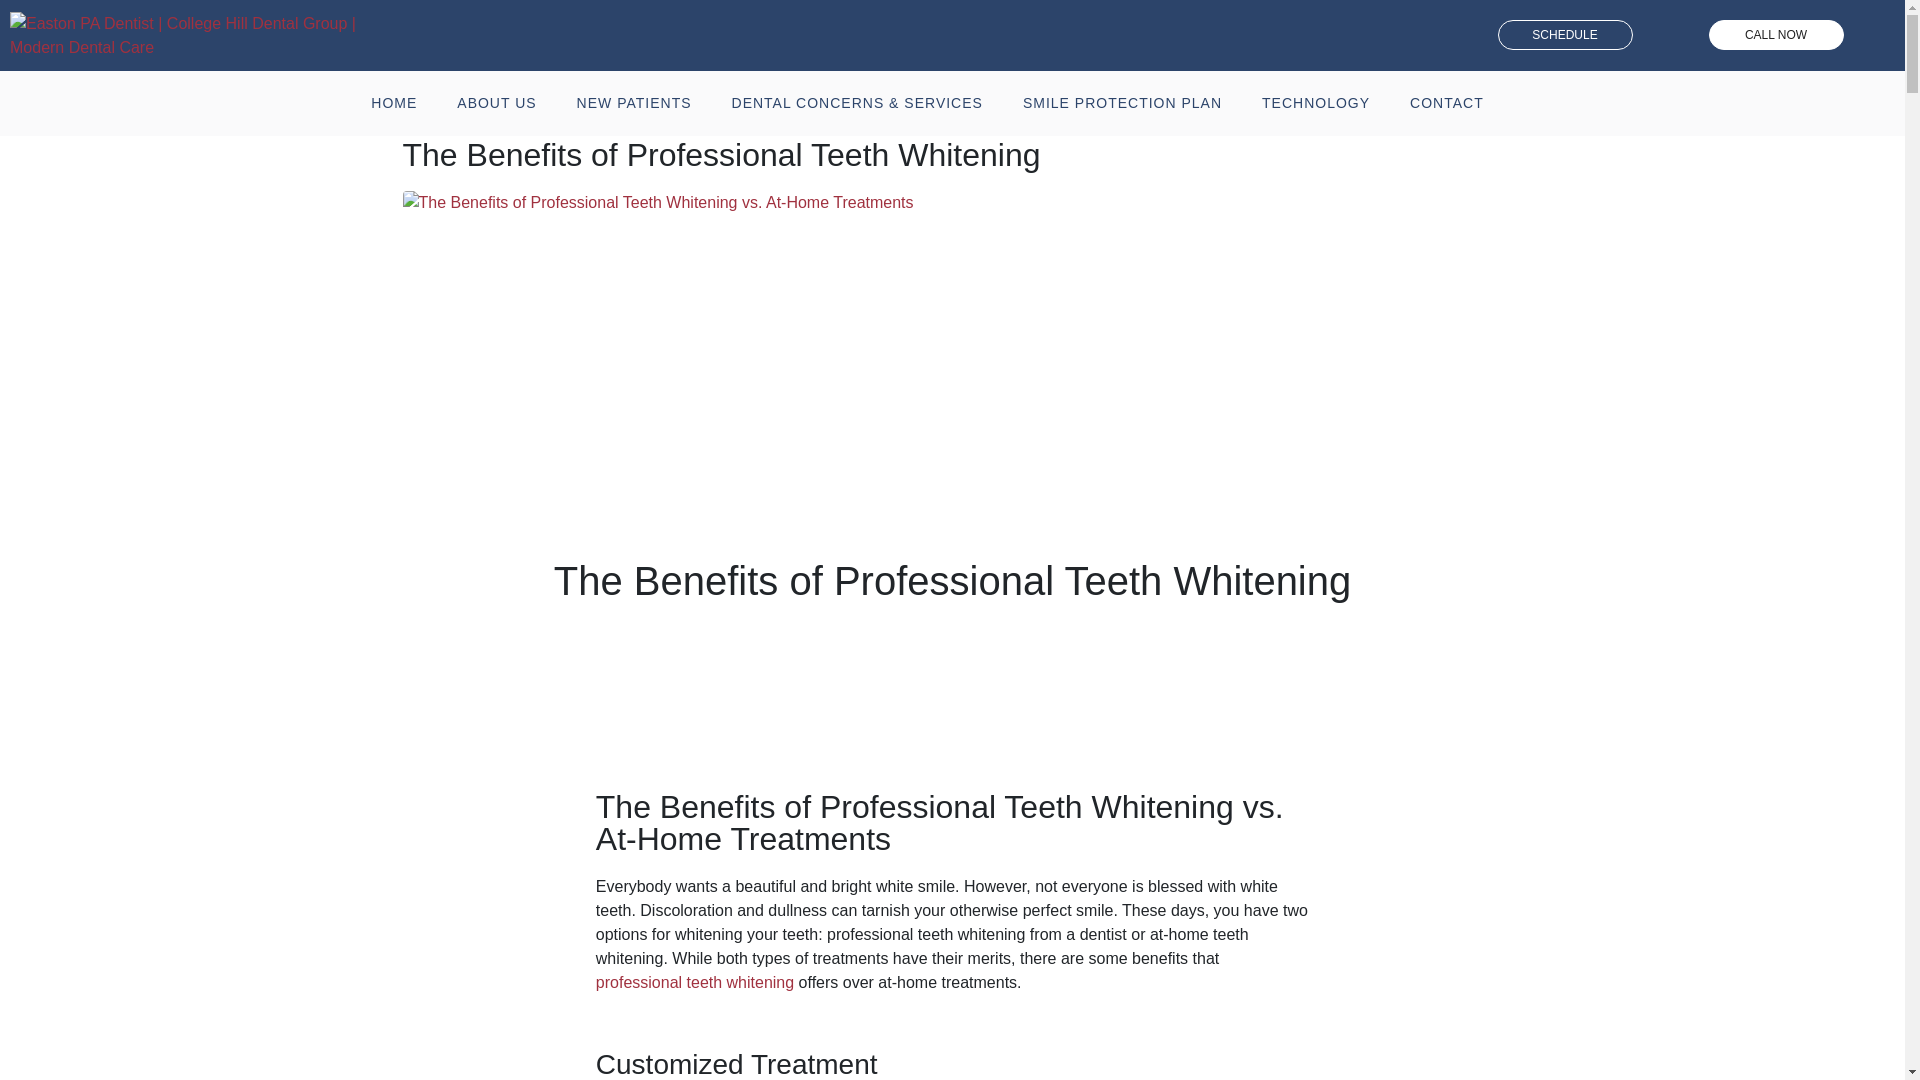  Describe the element at coordinates (394, 103) in the screenshot. I see `HOME` at that location.